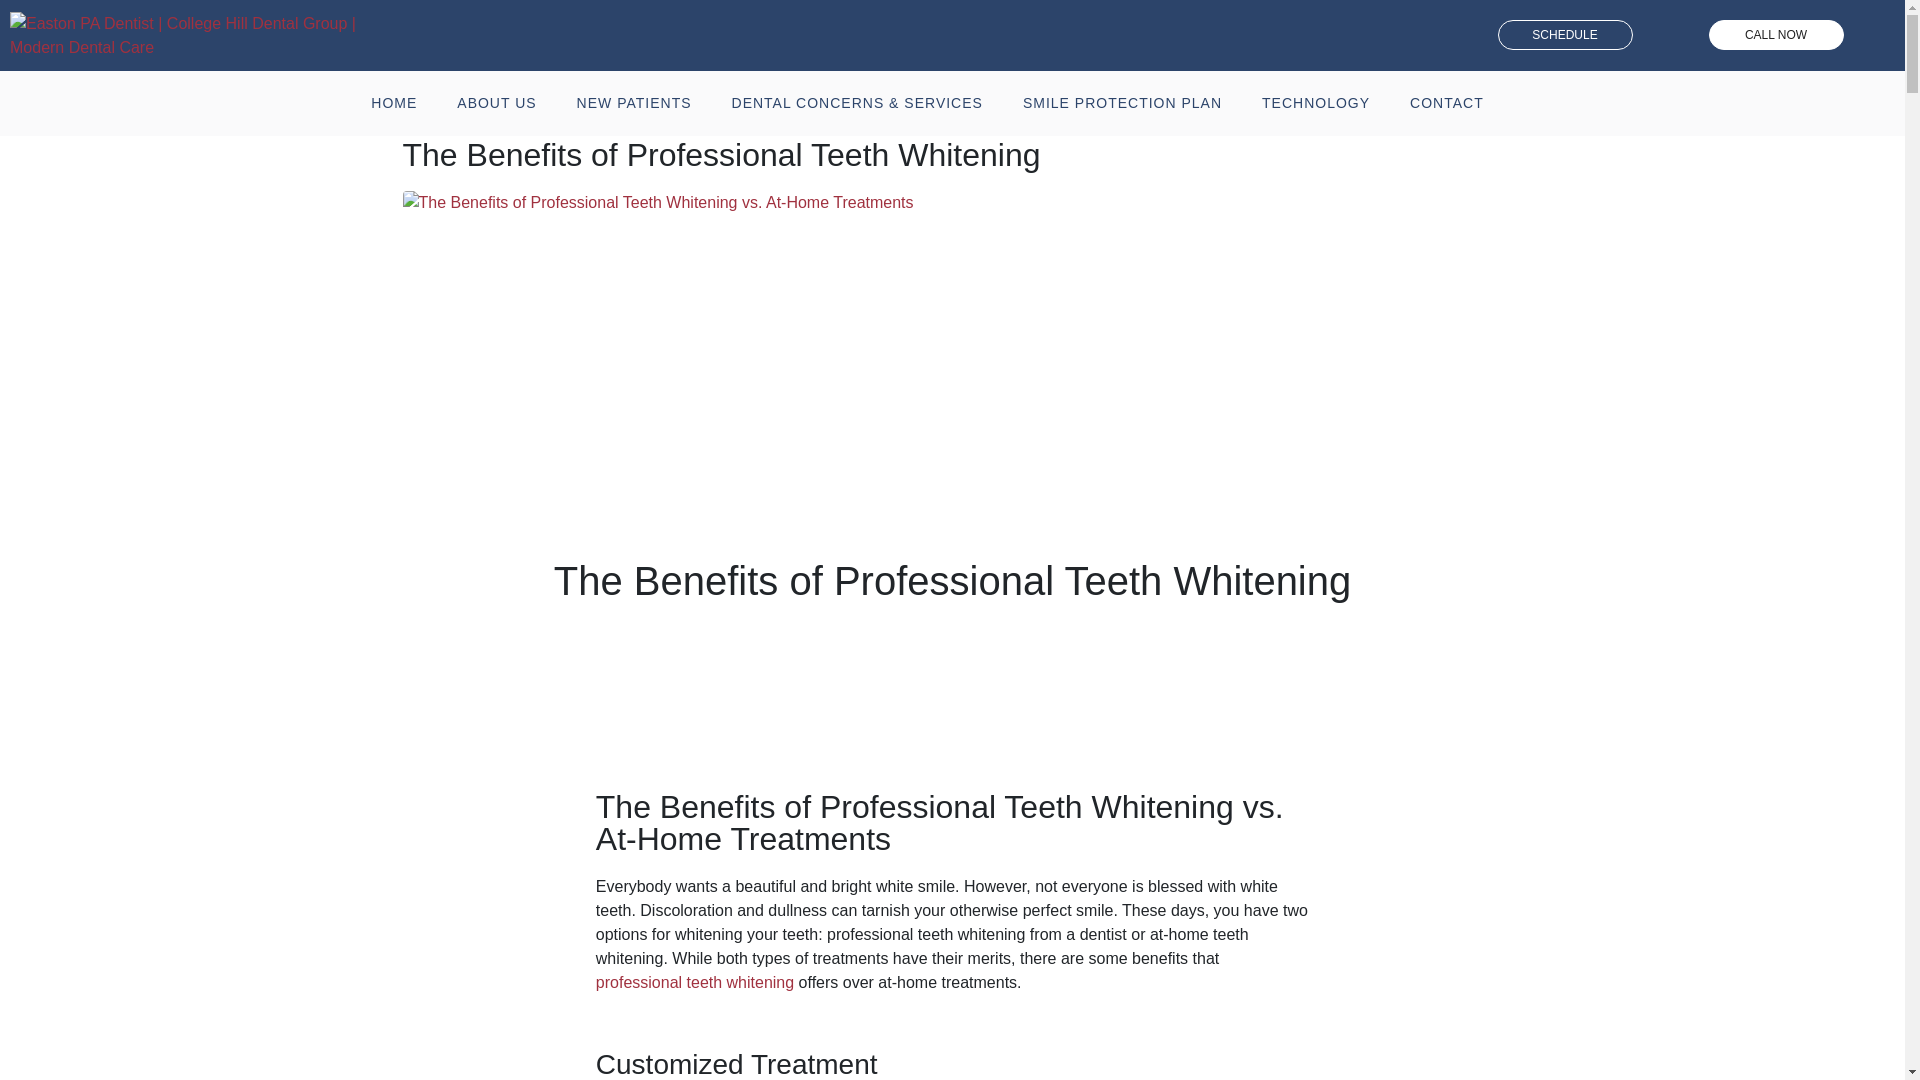  Describe the element at coordinates (394, 103) in the screenshot. I see `HOME` at that location.